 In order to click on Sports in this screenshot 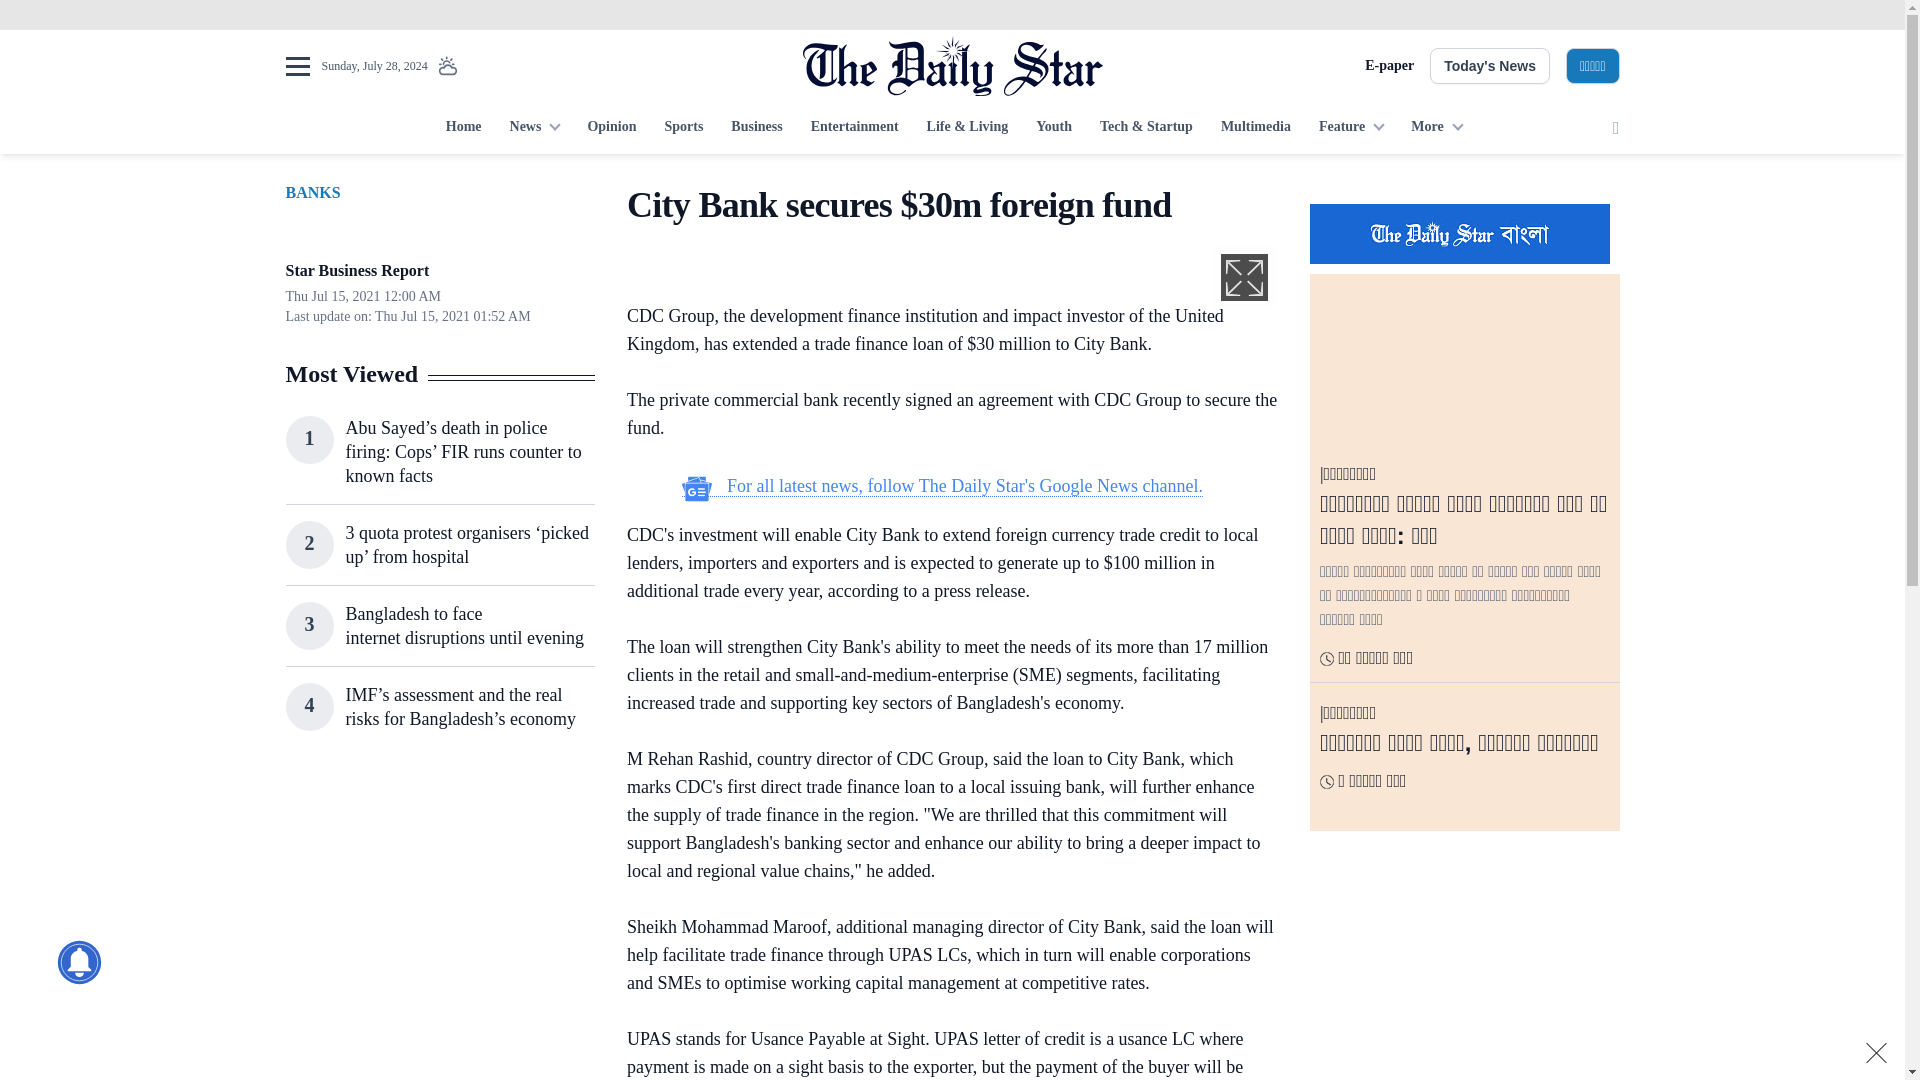, I will do `click(683, 128)`.